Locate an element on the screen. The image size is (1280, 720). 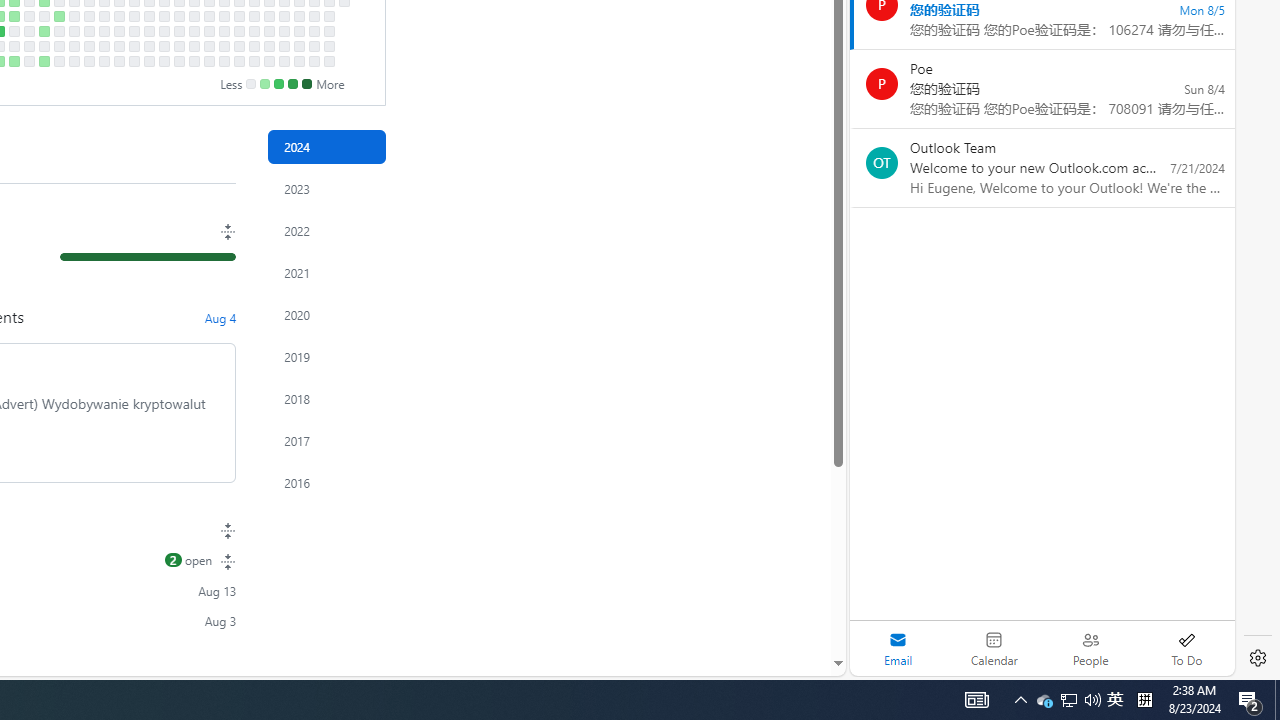
No contributions on August 24th. is located at coordinates (58, 61).